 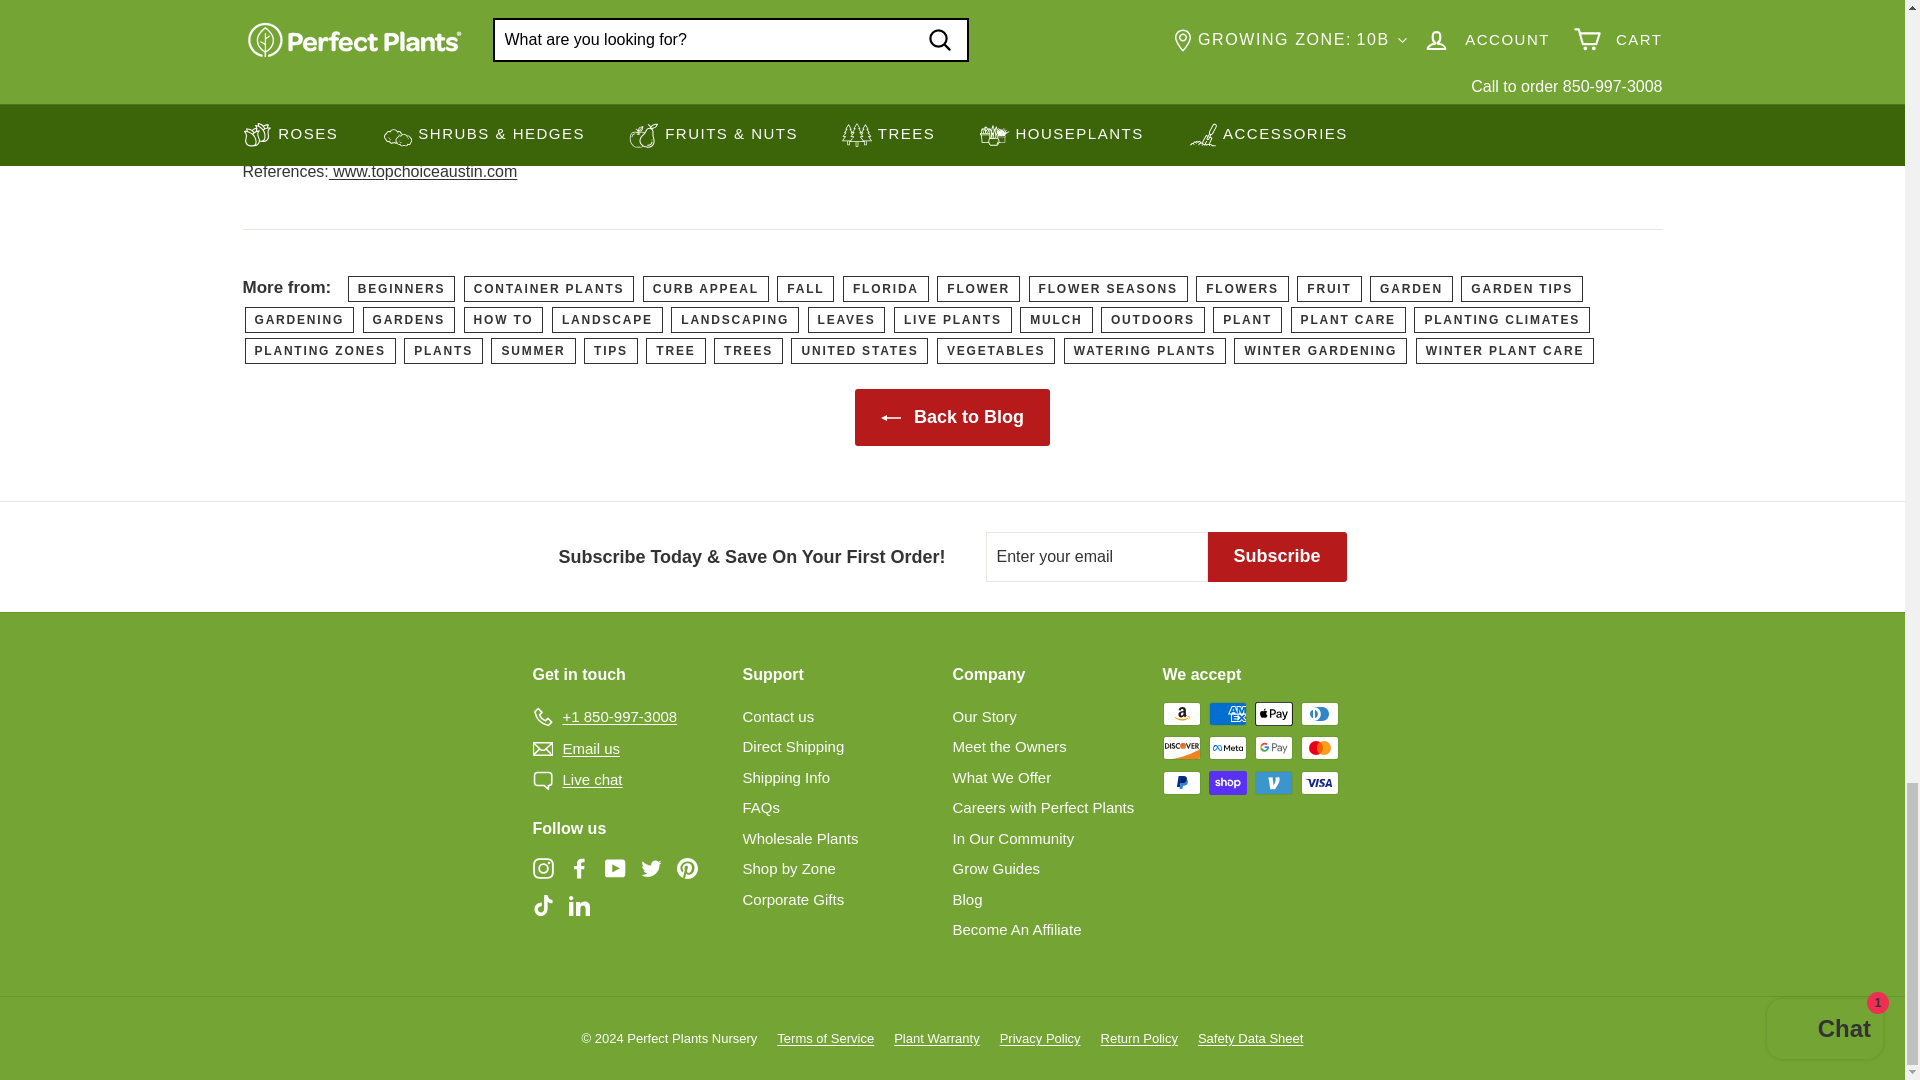 What do you see at coordinates (686, 868) in the screenshot?
I see `Perfect Plants Nursery on Pinterest` at bounding box center [686, 868].